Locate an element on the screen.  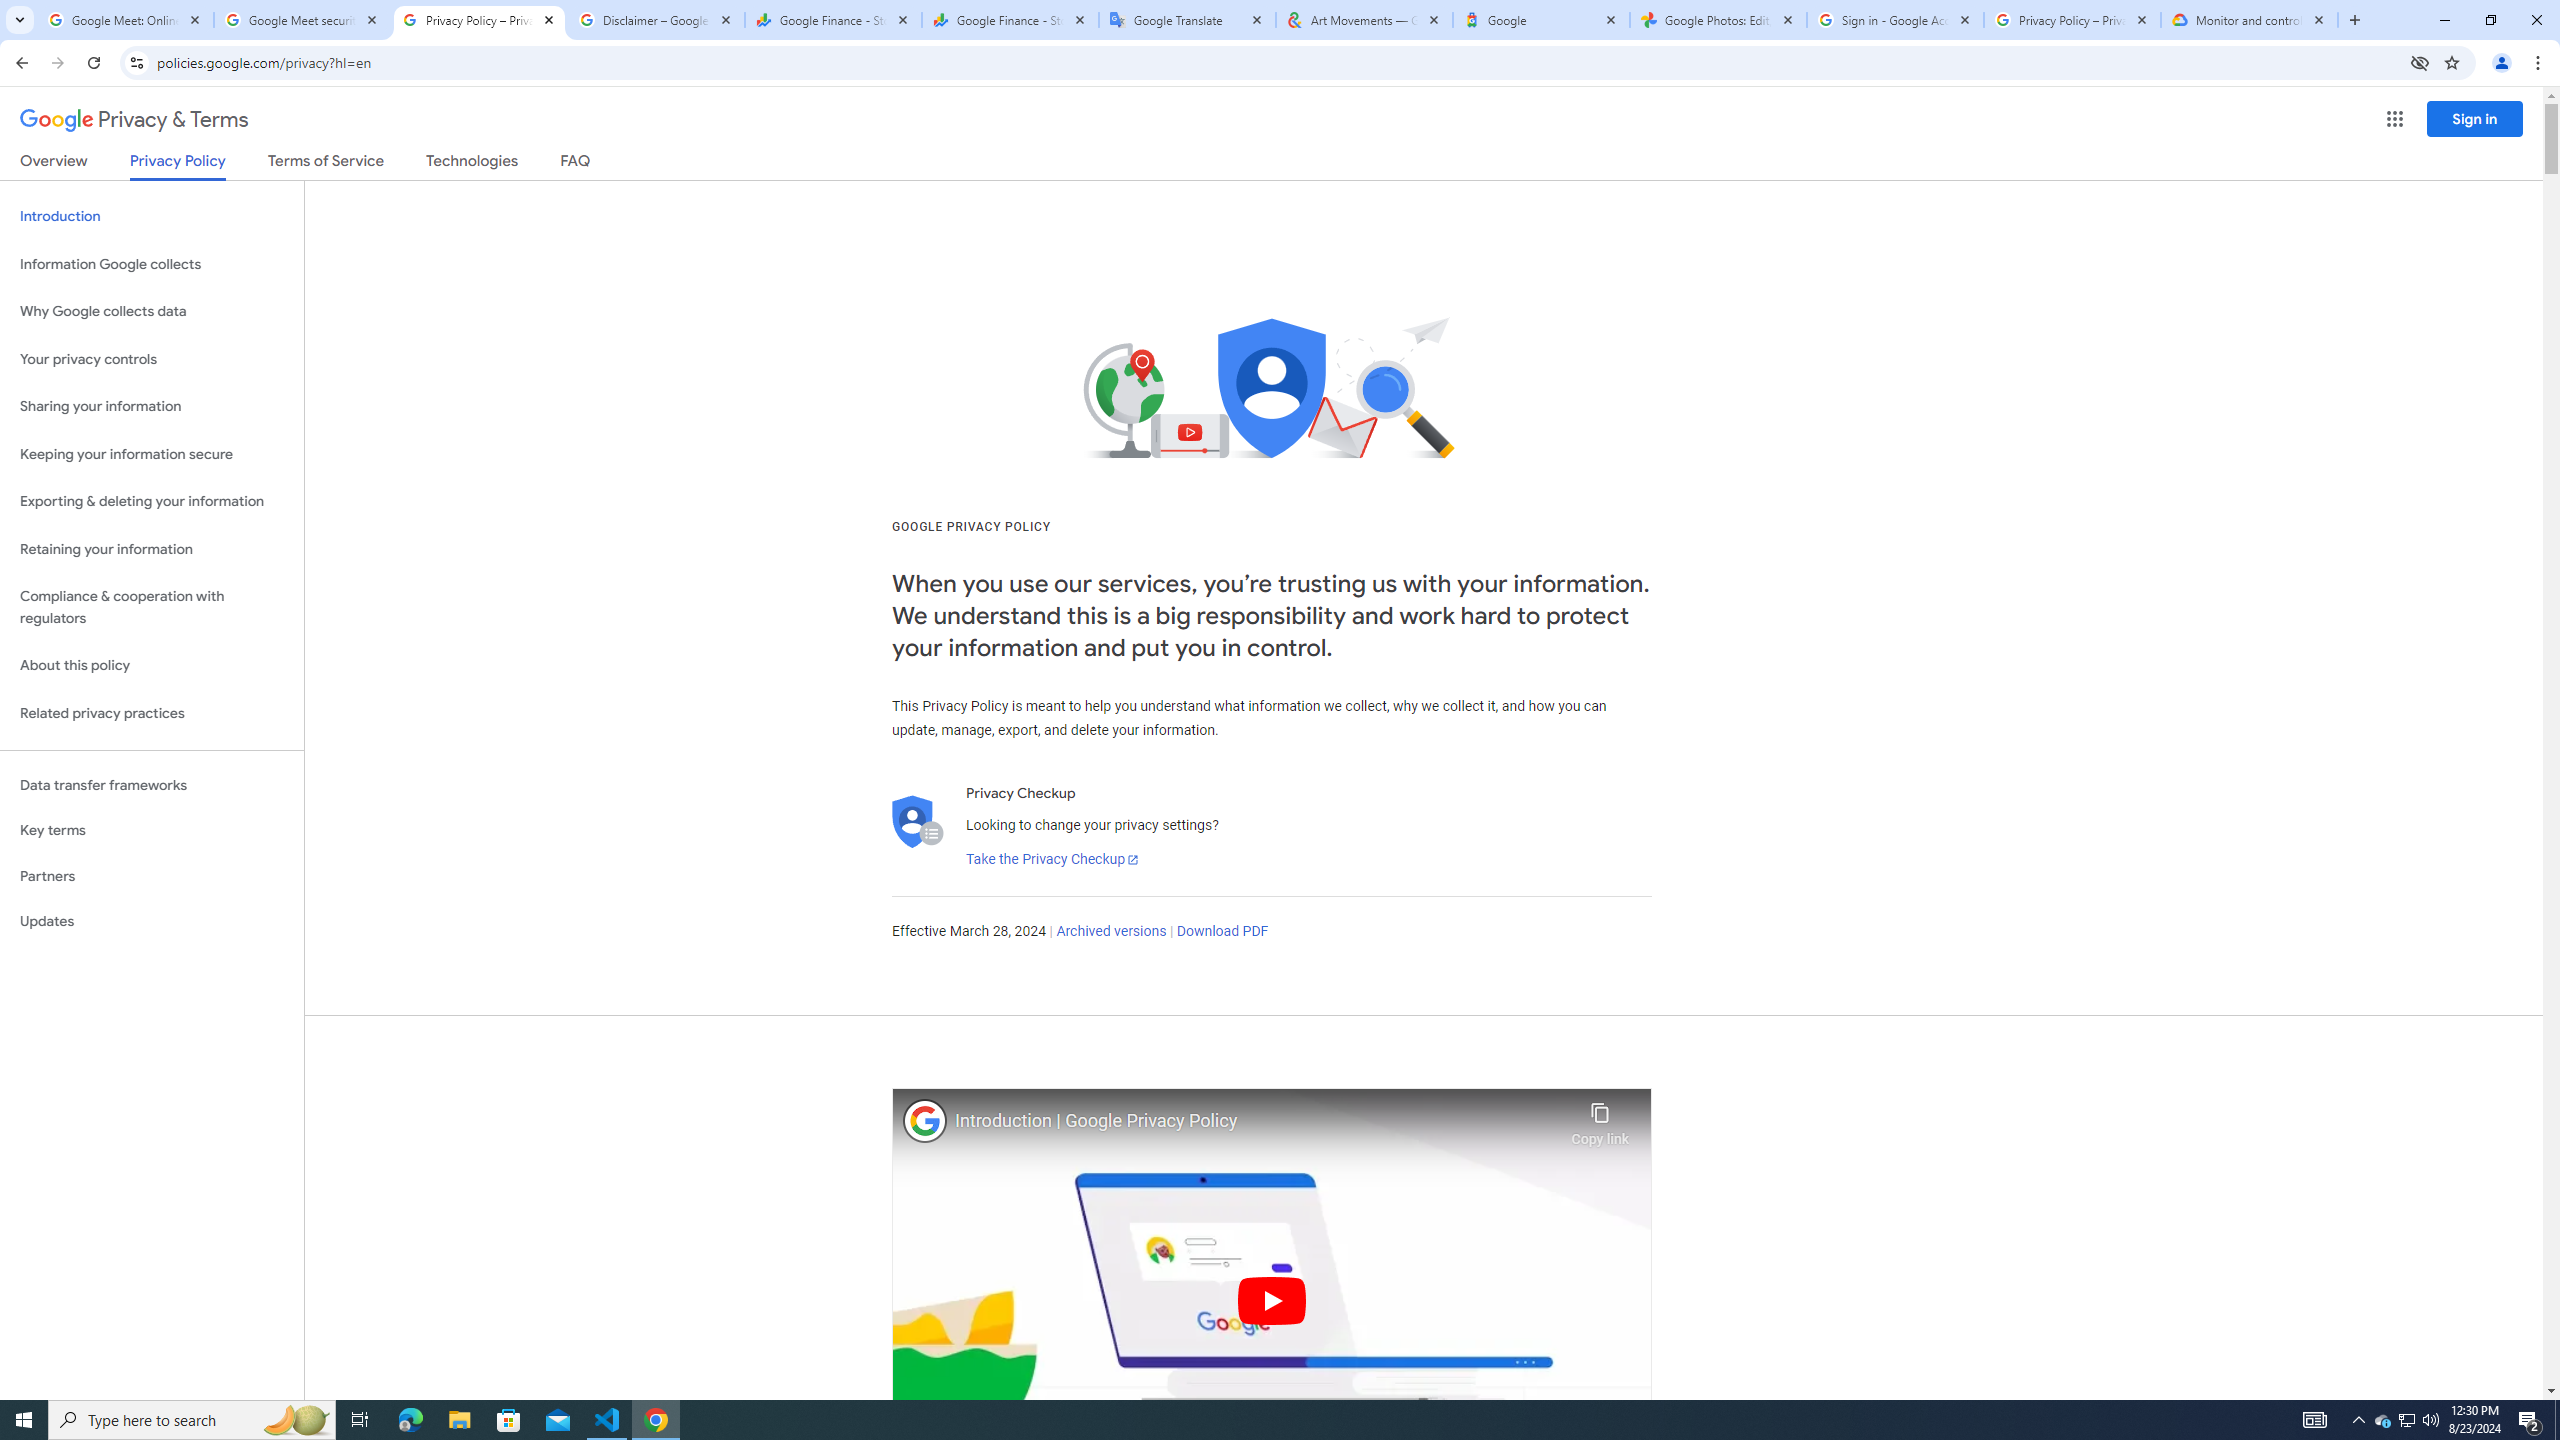
Play is located at coordinates (1272, 1300).